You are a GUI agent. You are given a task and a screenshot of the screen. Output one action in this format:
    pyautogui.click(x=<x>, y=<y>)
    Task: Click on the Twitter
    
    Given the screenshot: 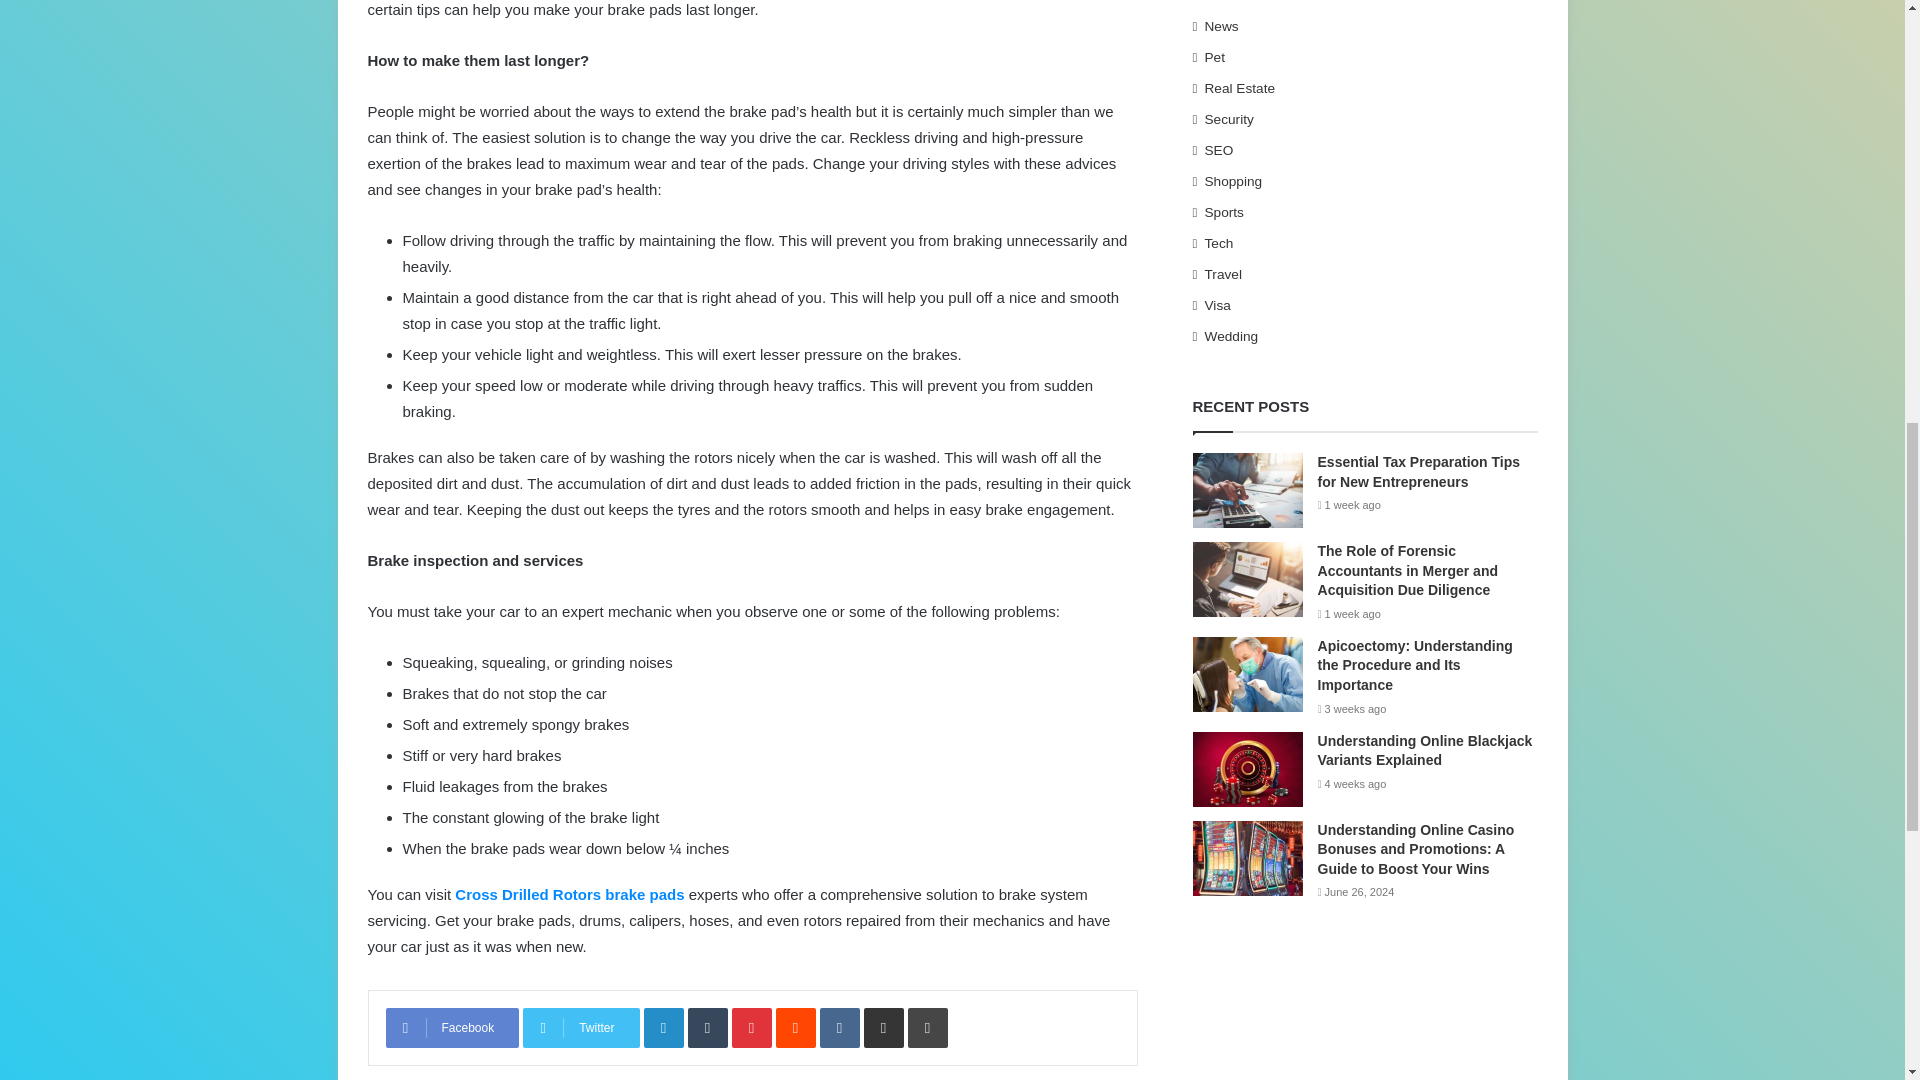 What is the action you would take?
    pyautogui.click(x=580, y=1027)
    